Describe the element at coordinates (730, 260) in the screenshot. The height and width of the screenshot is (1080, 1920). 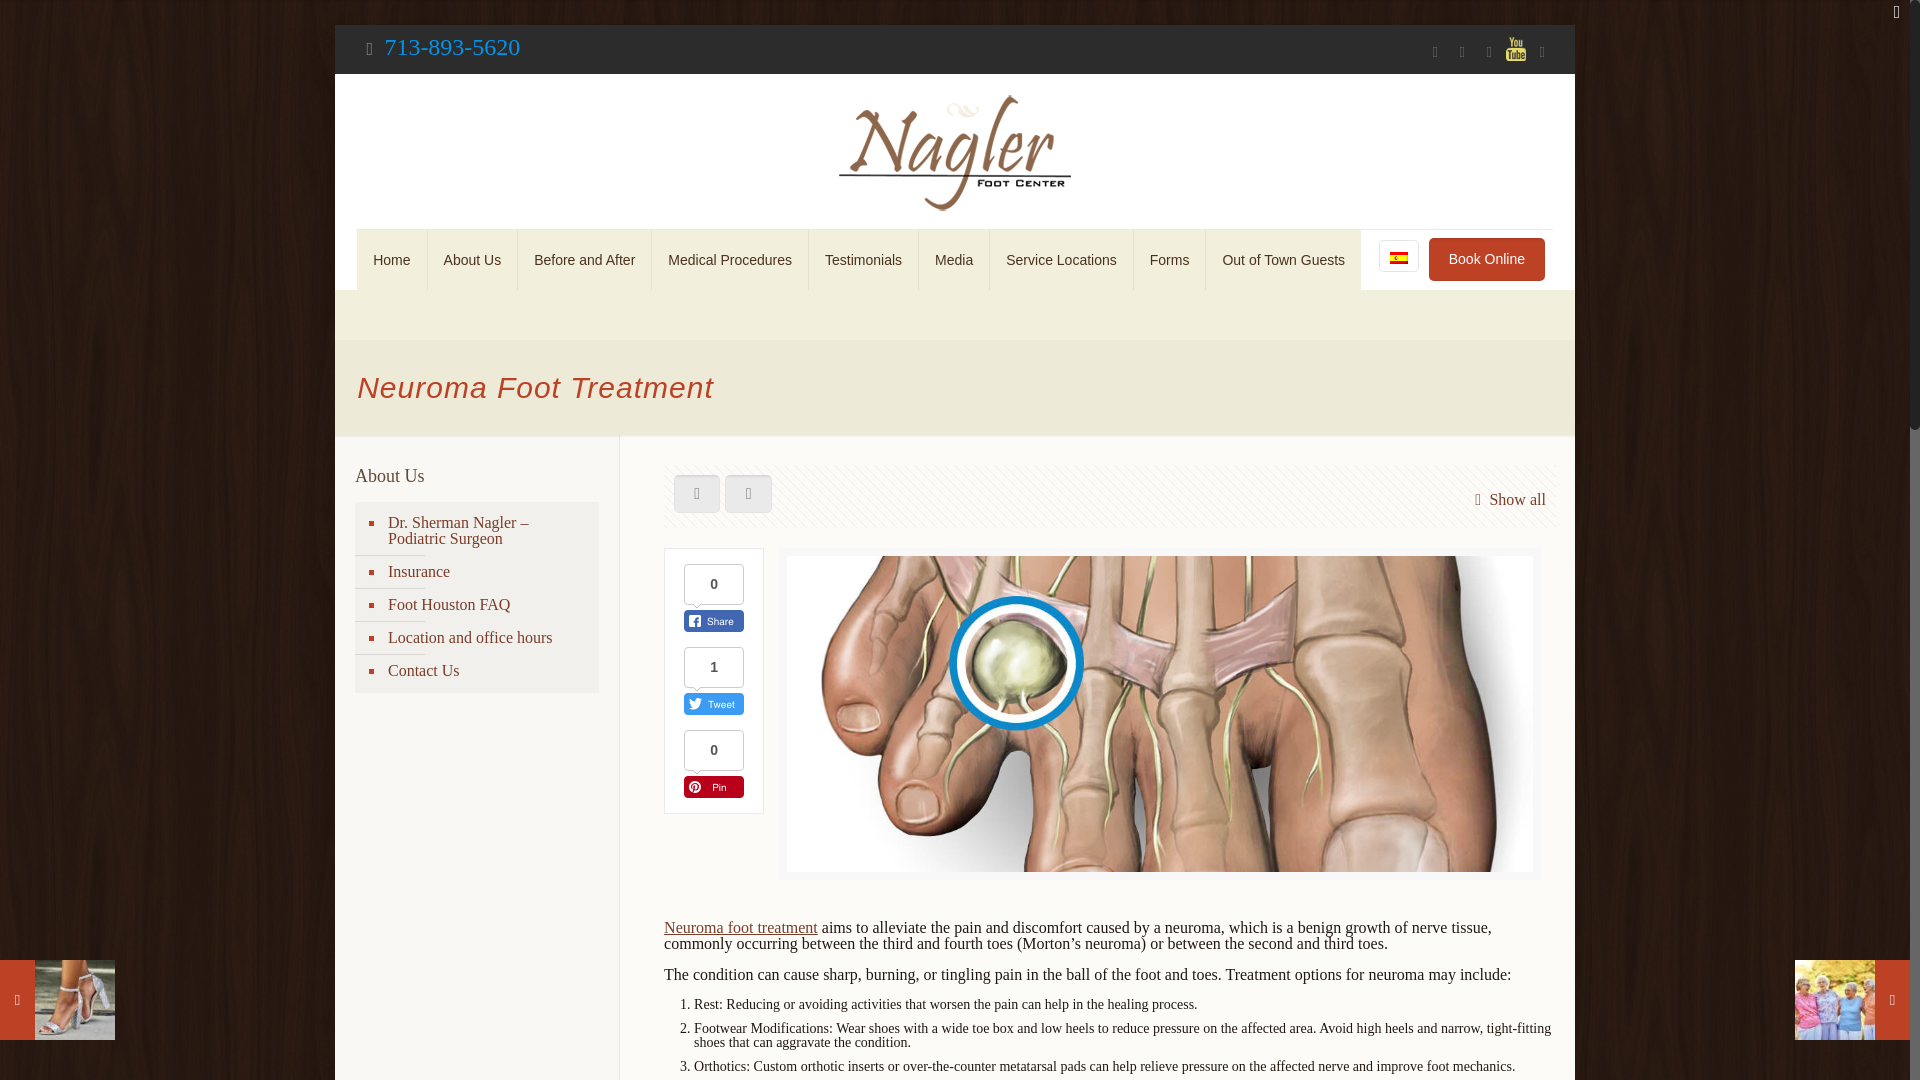
I see `Medical Procedures` at that location.